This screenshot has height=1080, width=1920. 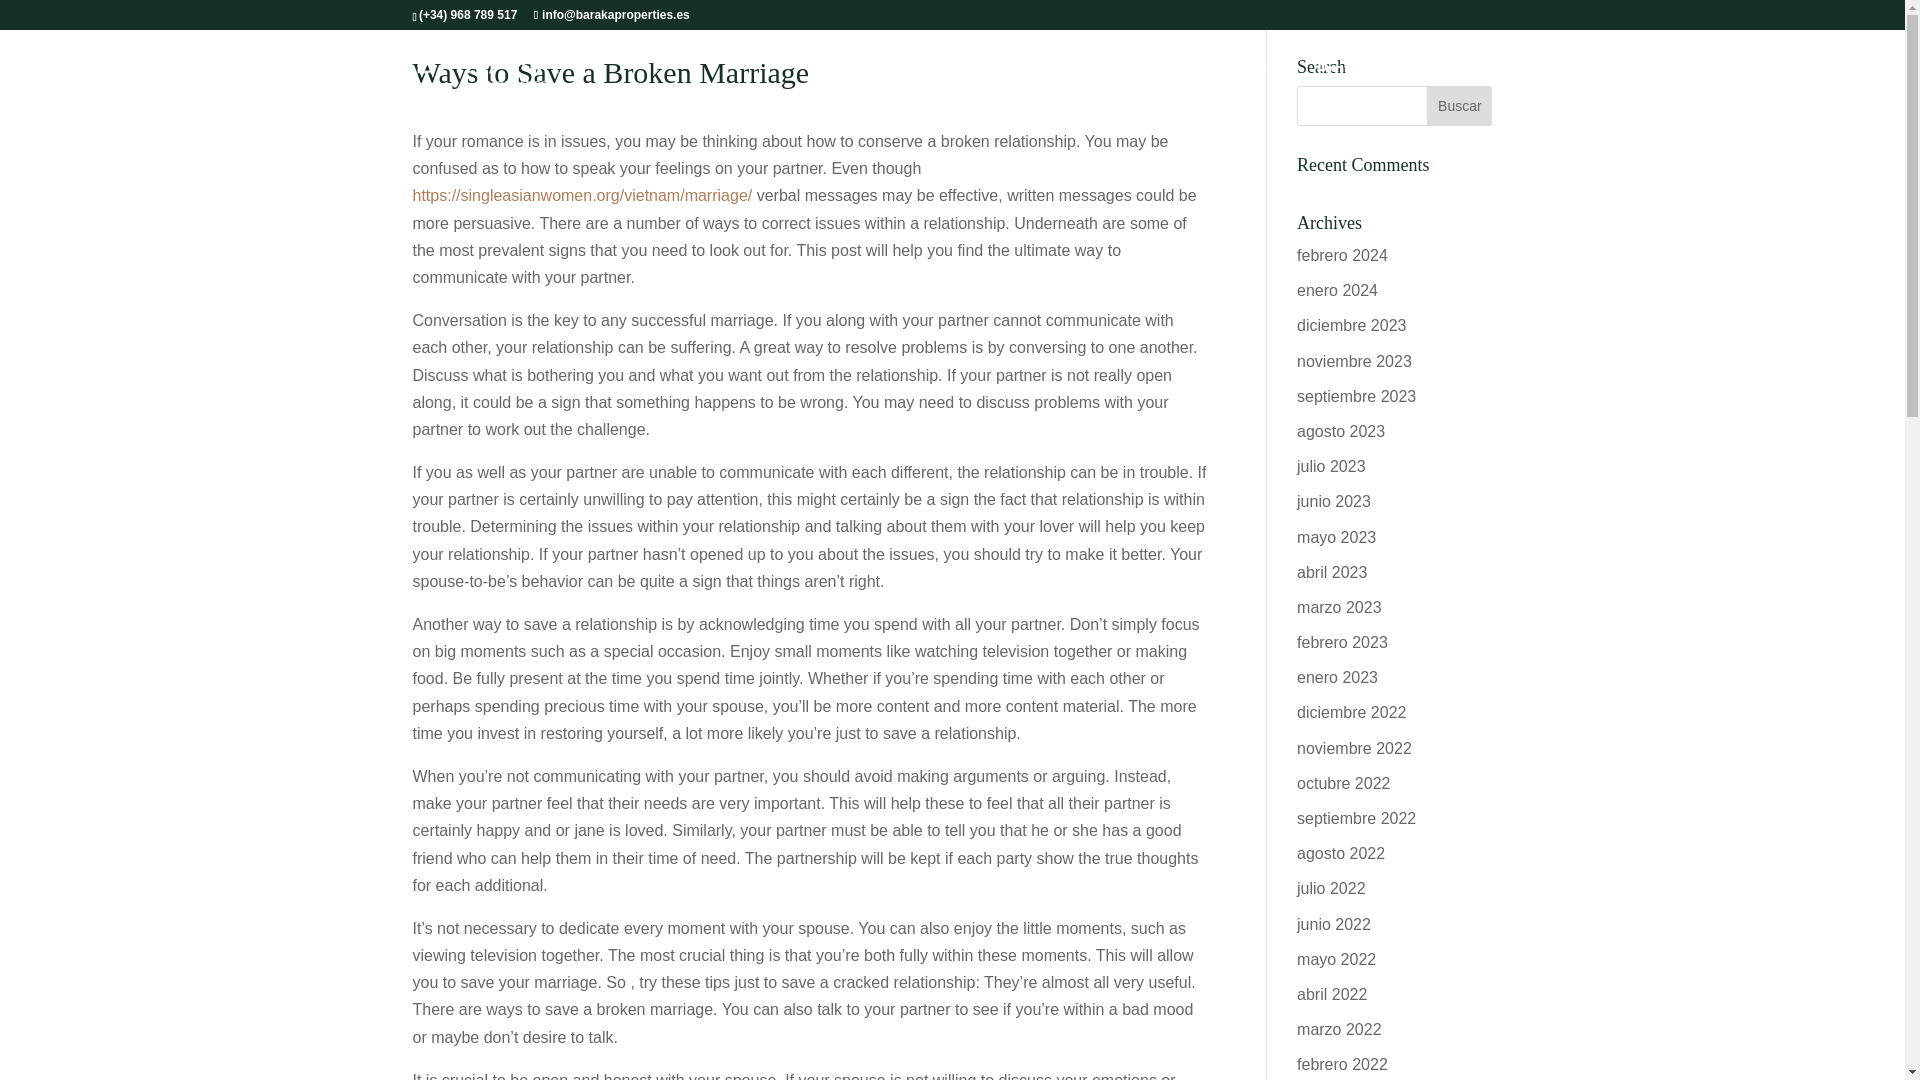 What do you see at coordinates (1340, 1028) in the screenshot?
I see `marzo 2022` at bounding box center [1340, 1028].